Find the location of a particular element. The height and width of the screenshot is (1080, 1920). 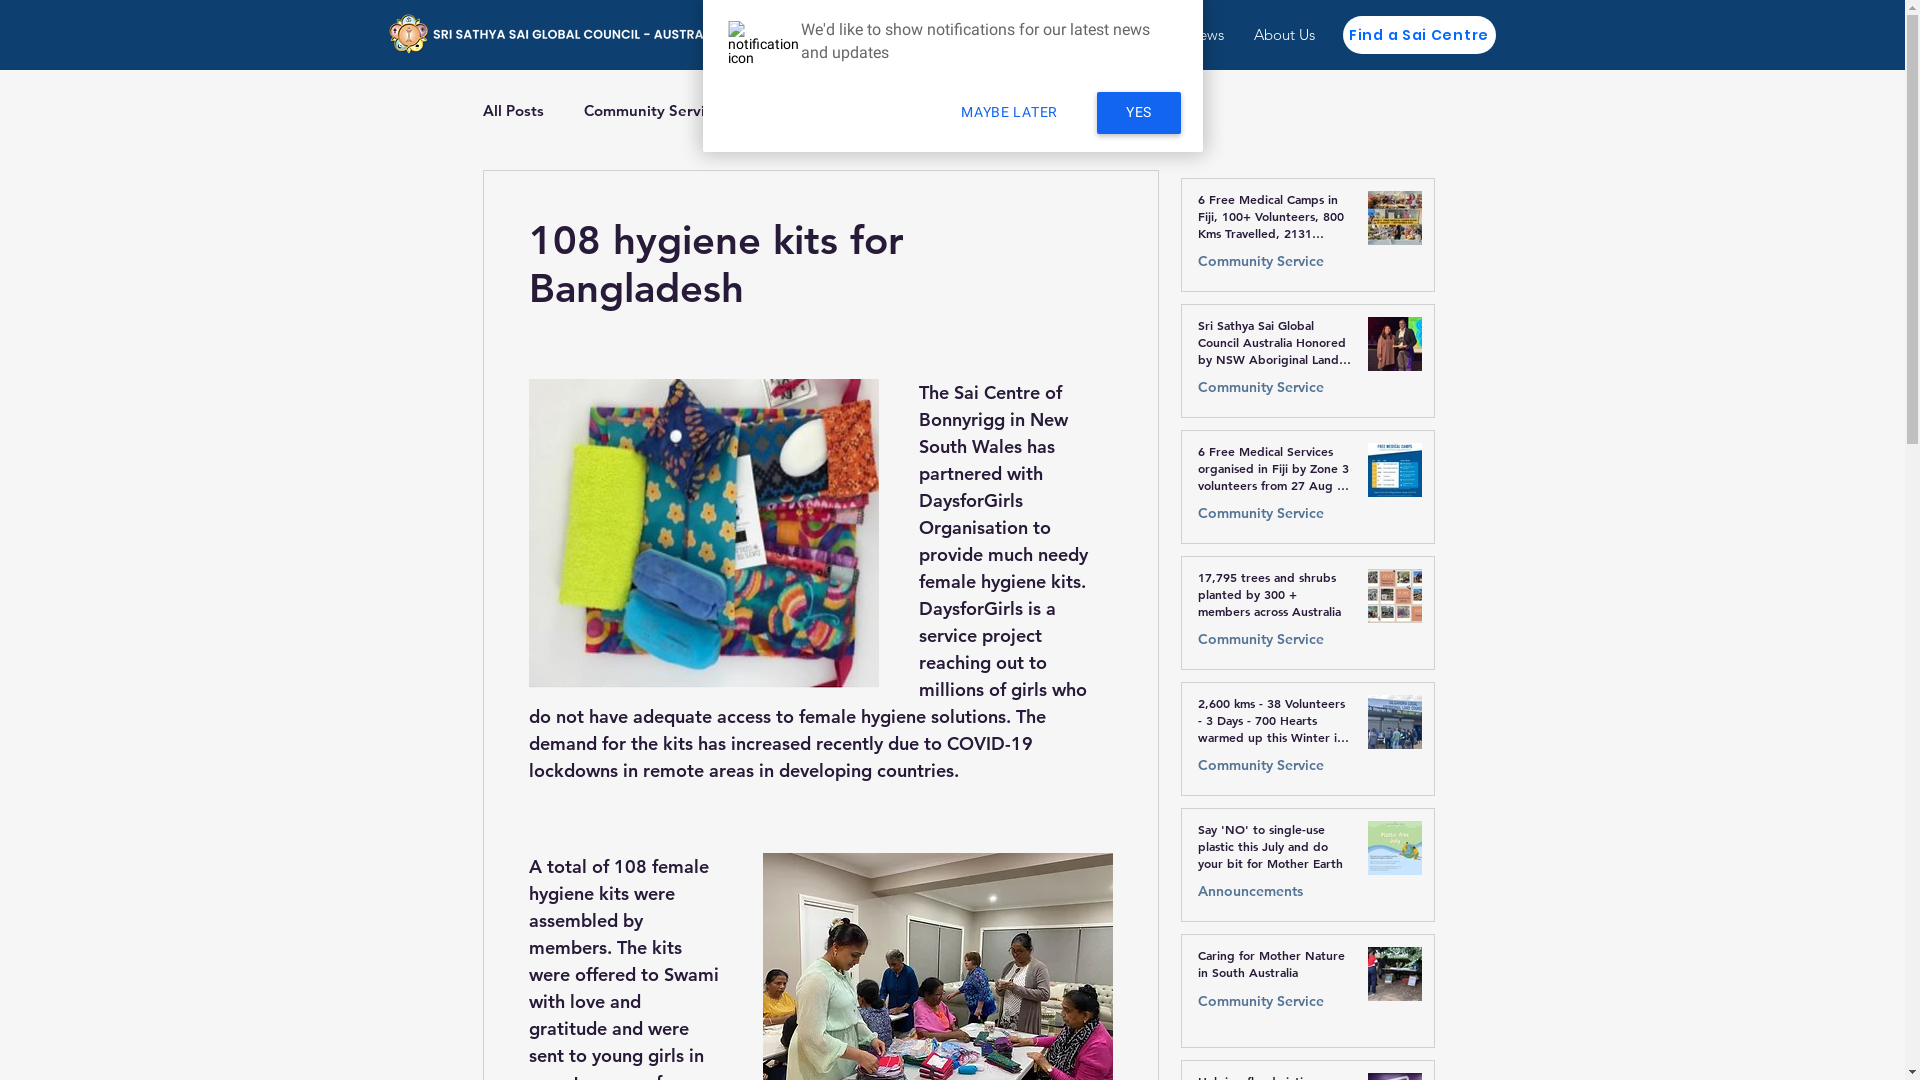

Community Service is located at coordinates (1261, 1002).